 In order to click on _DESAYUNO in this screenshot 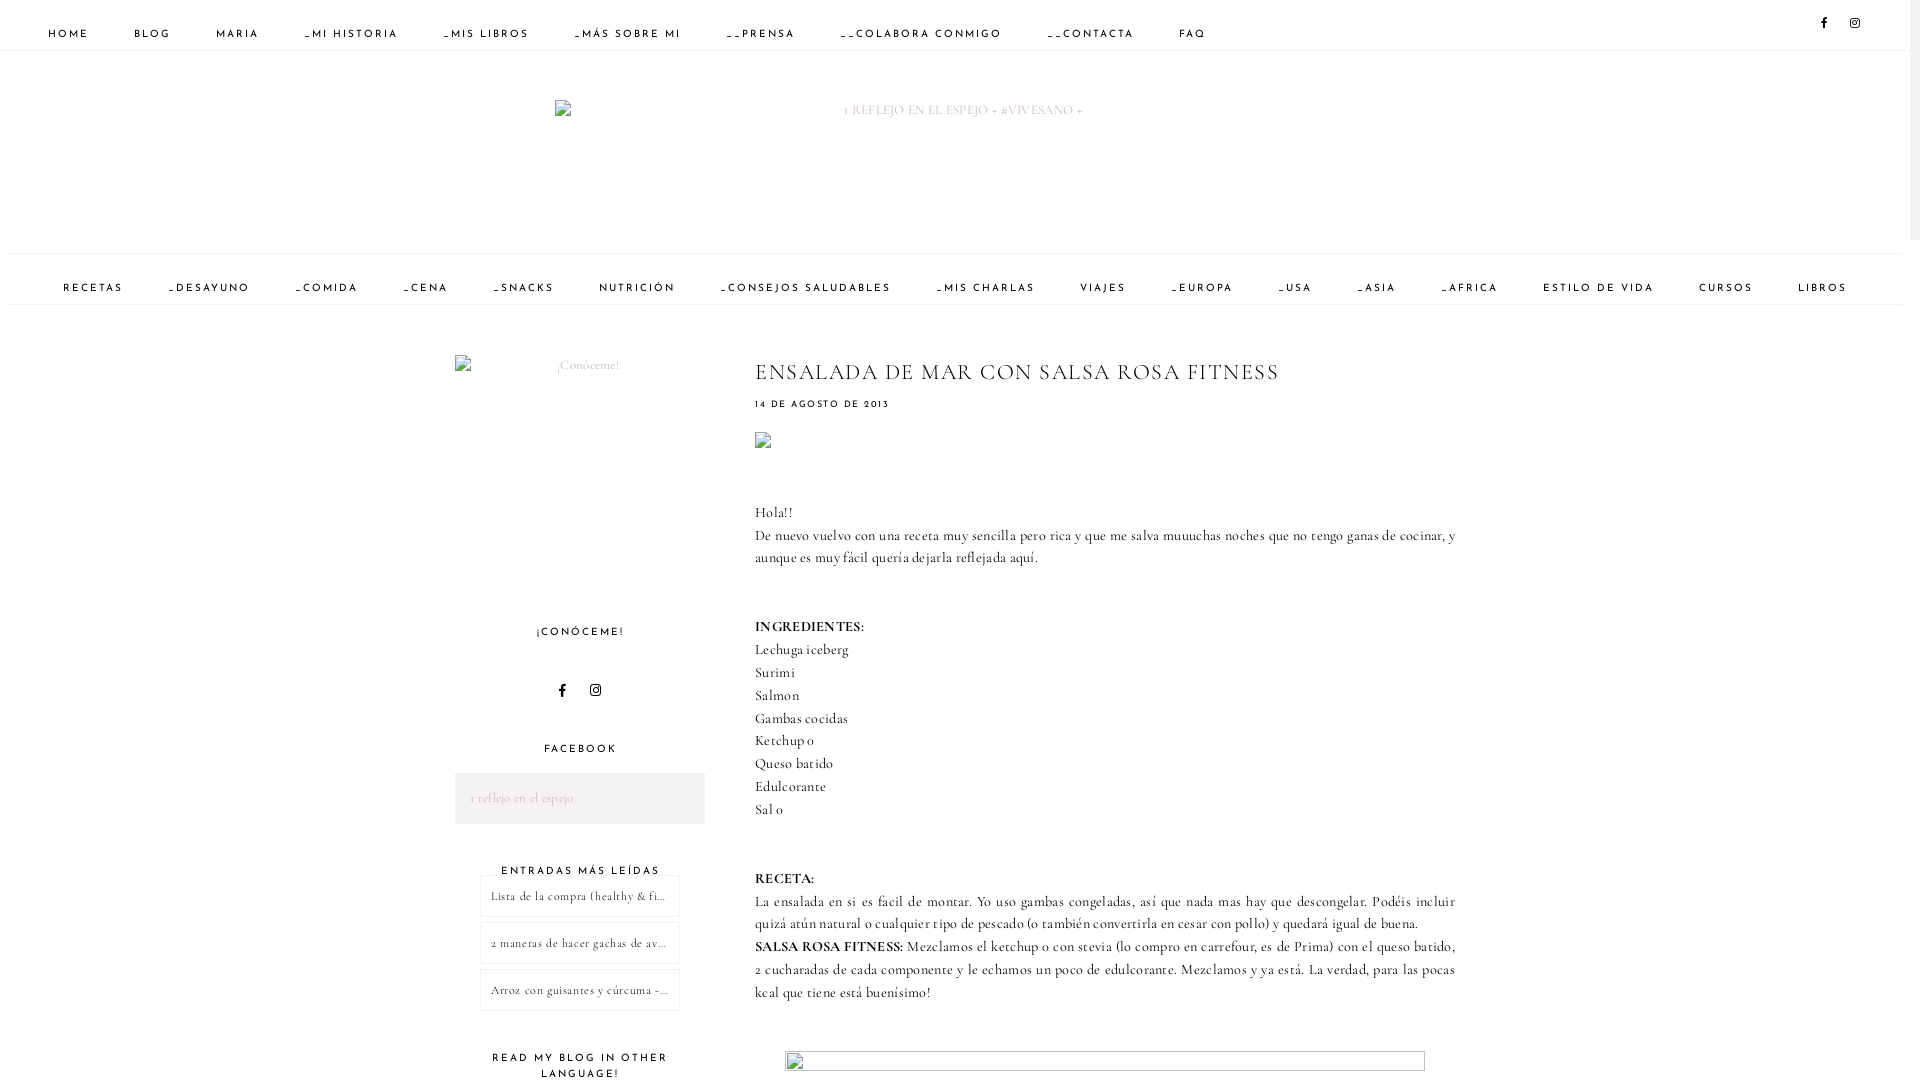, I will do `click(209, 288)`.